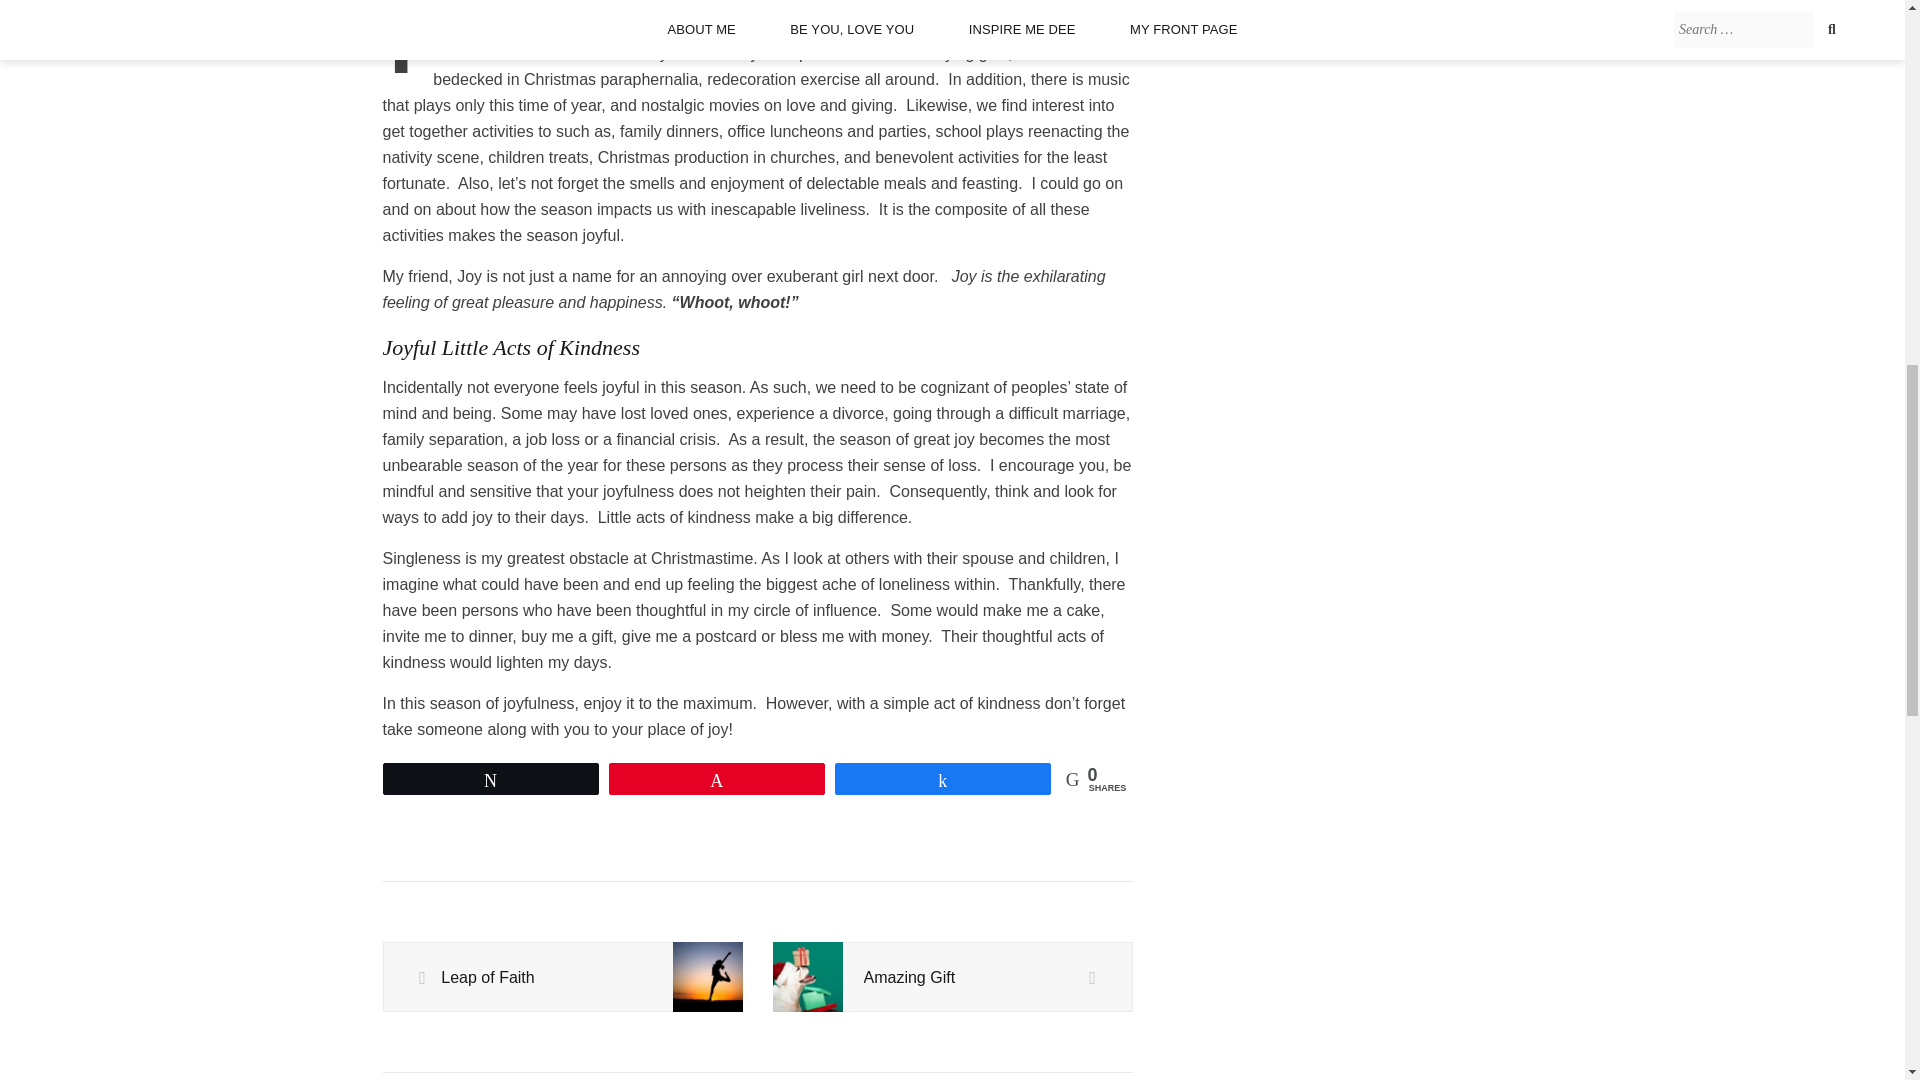 The width and height of the screenshot is (1920, 1080). What do you see at coordinates (562, 978) in the screenshot?
I see `Leap of Faith` at bounding box center [562, 978].